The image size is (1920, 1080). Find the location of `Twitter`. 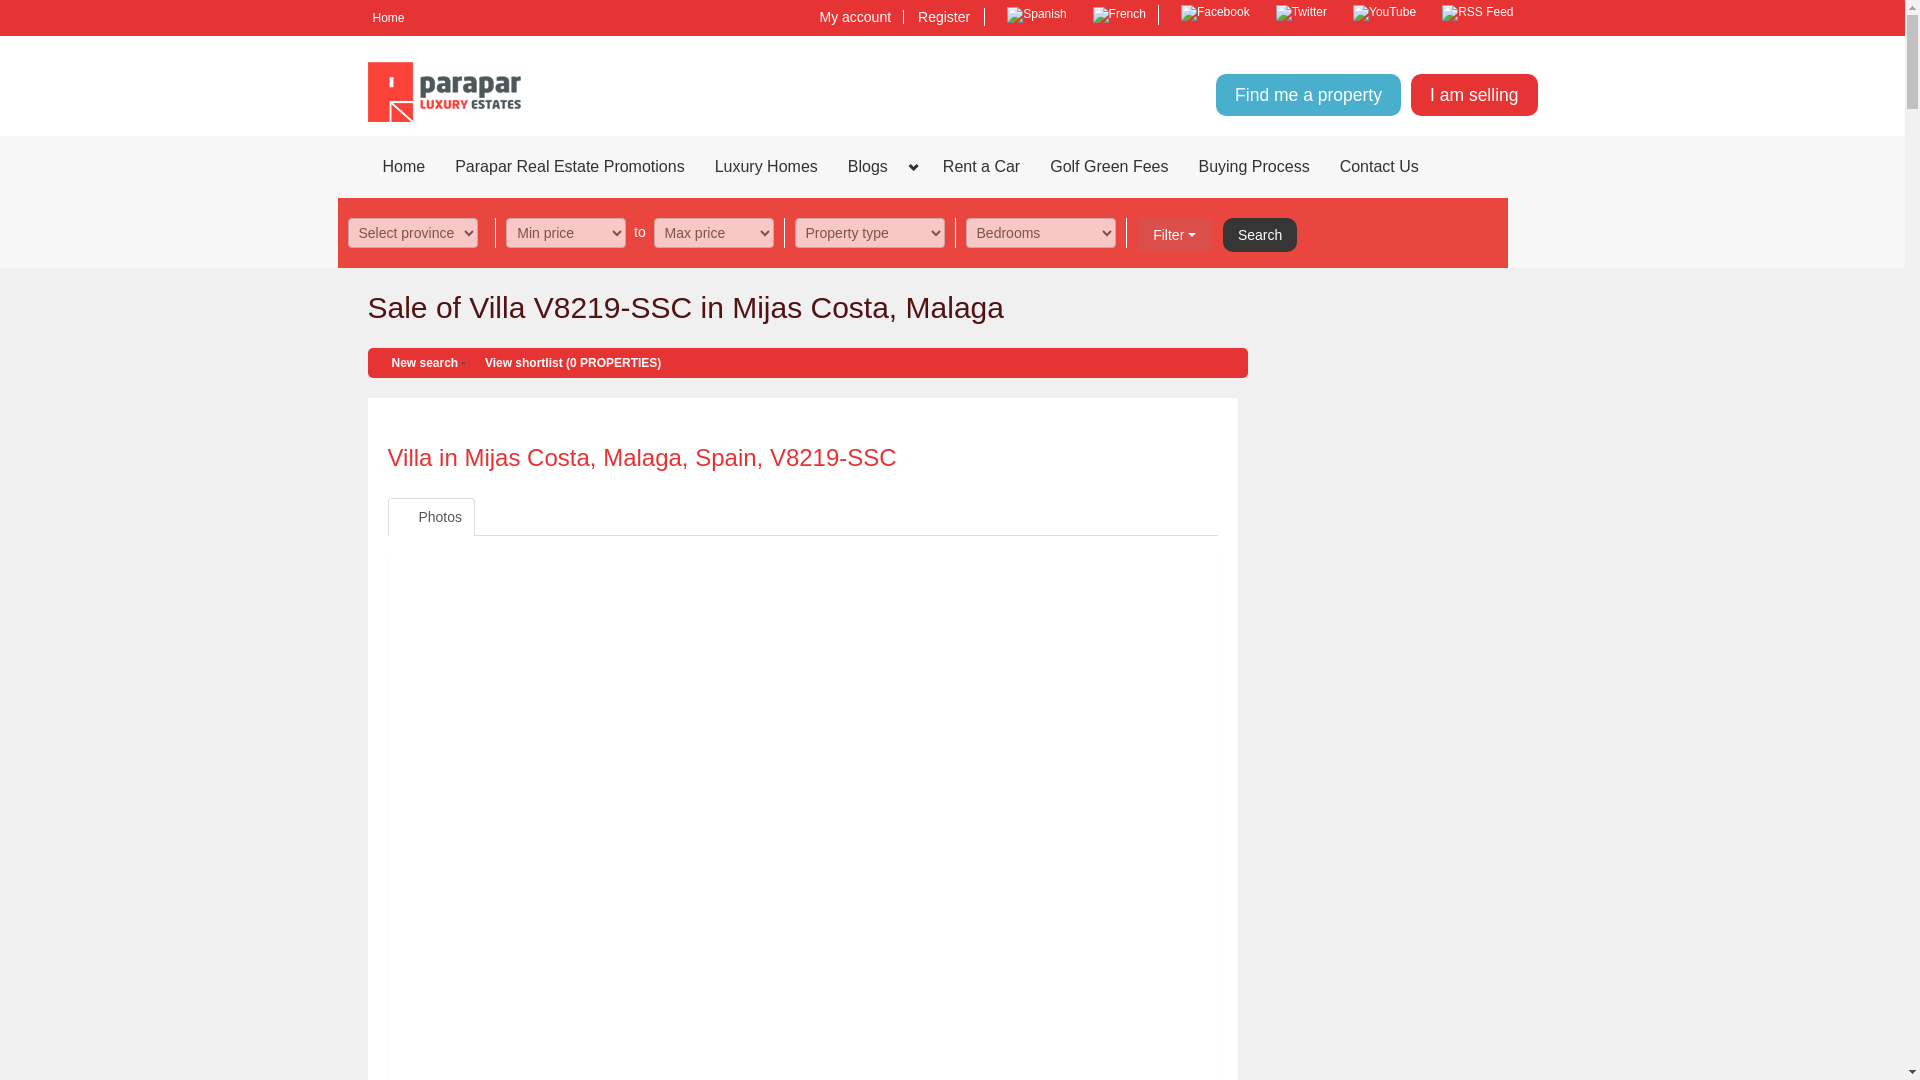

Twitter is located at coordinates (1300, 12).